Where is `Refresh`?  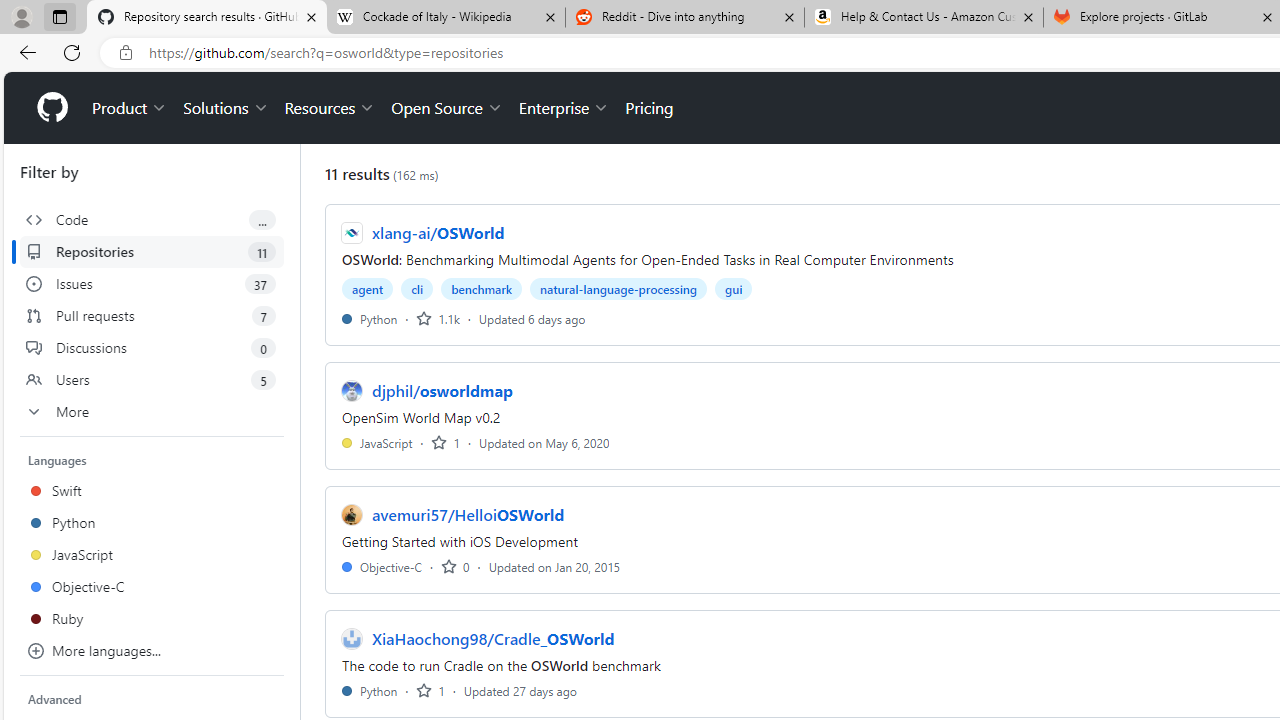
Refresh is located at coordinates (72, 52).